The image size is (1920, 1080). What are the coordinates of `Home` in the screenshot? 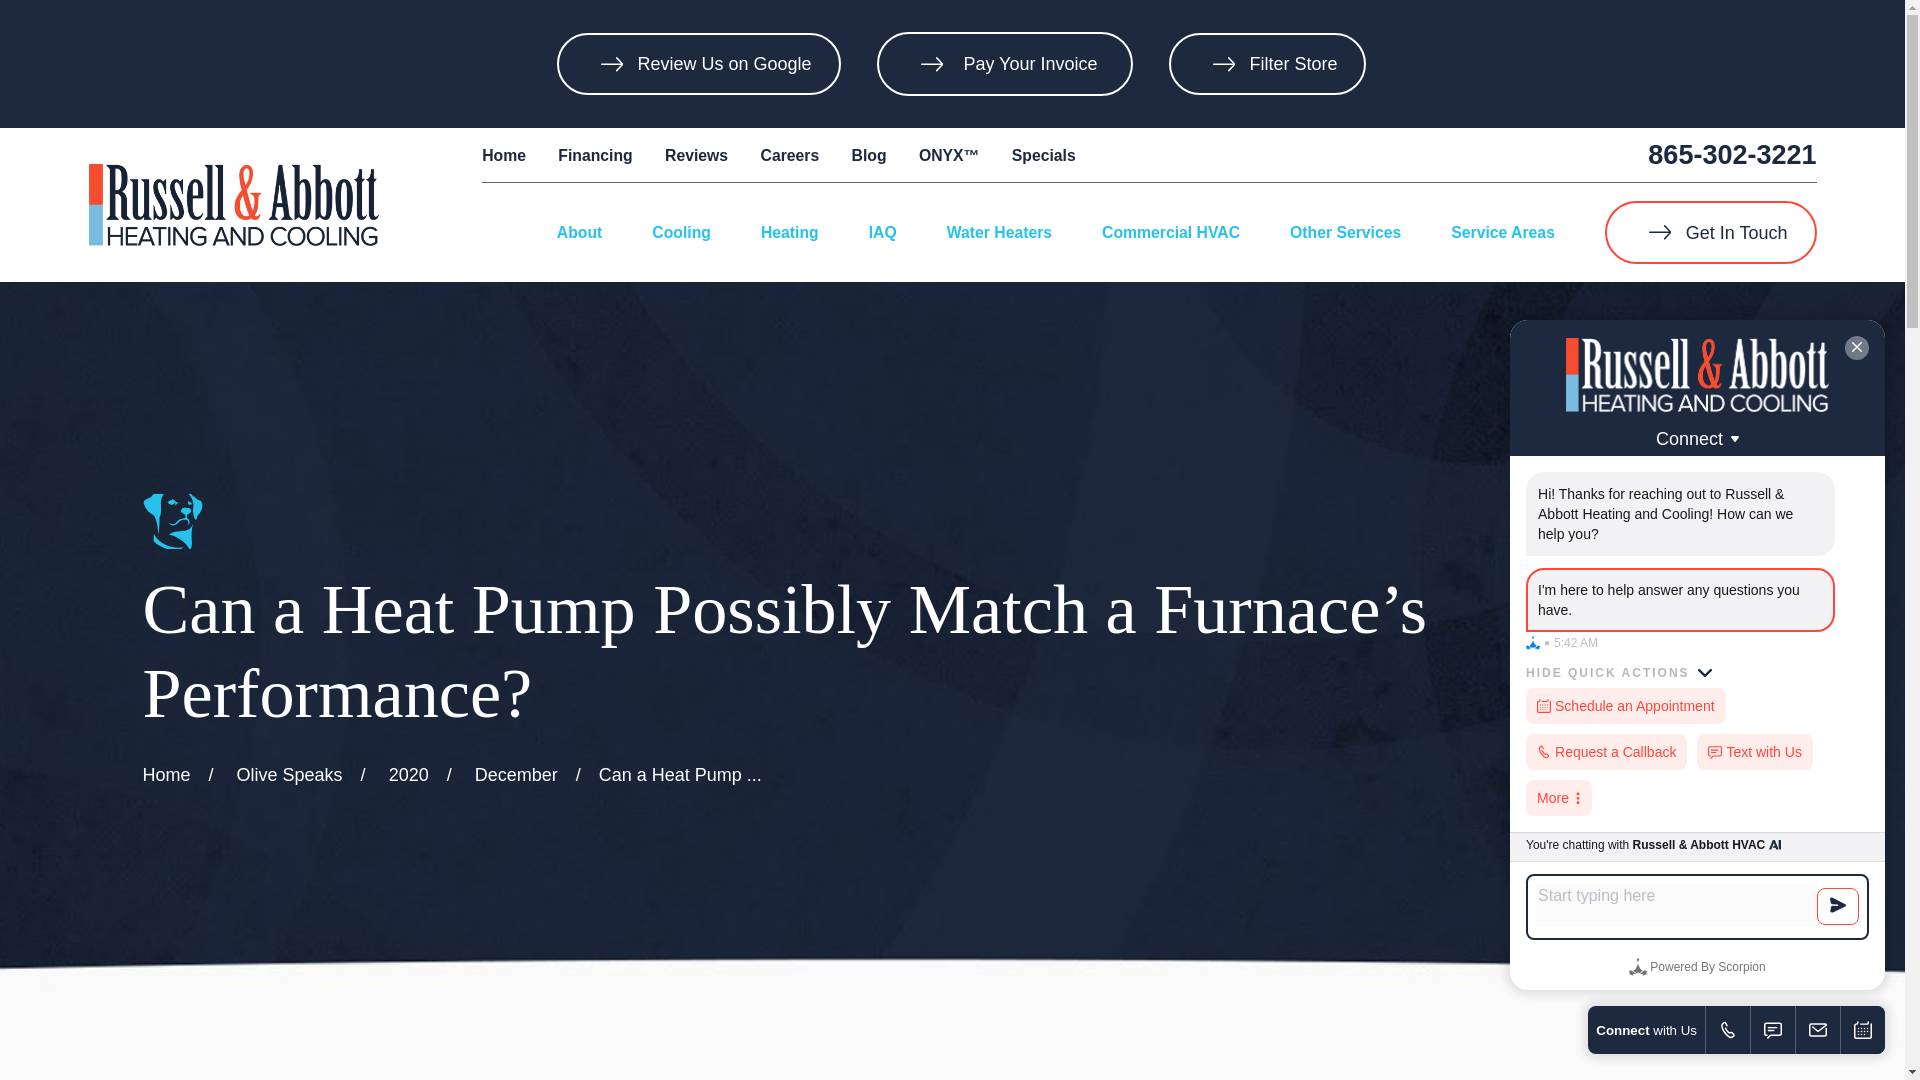 It's located at (504, 155).